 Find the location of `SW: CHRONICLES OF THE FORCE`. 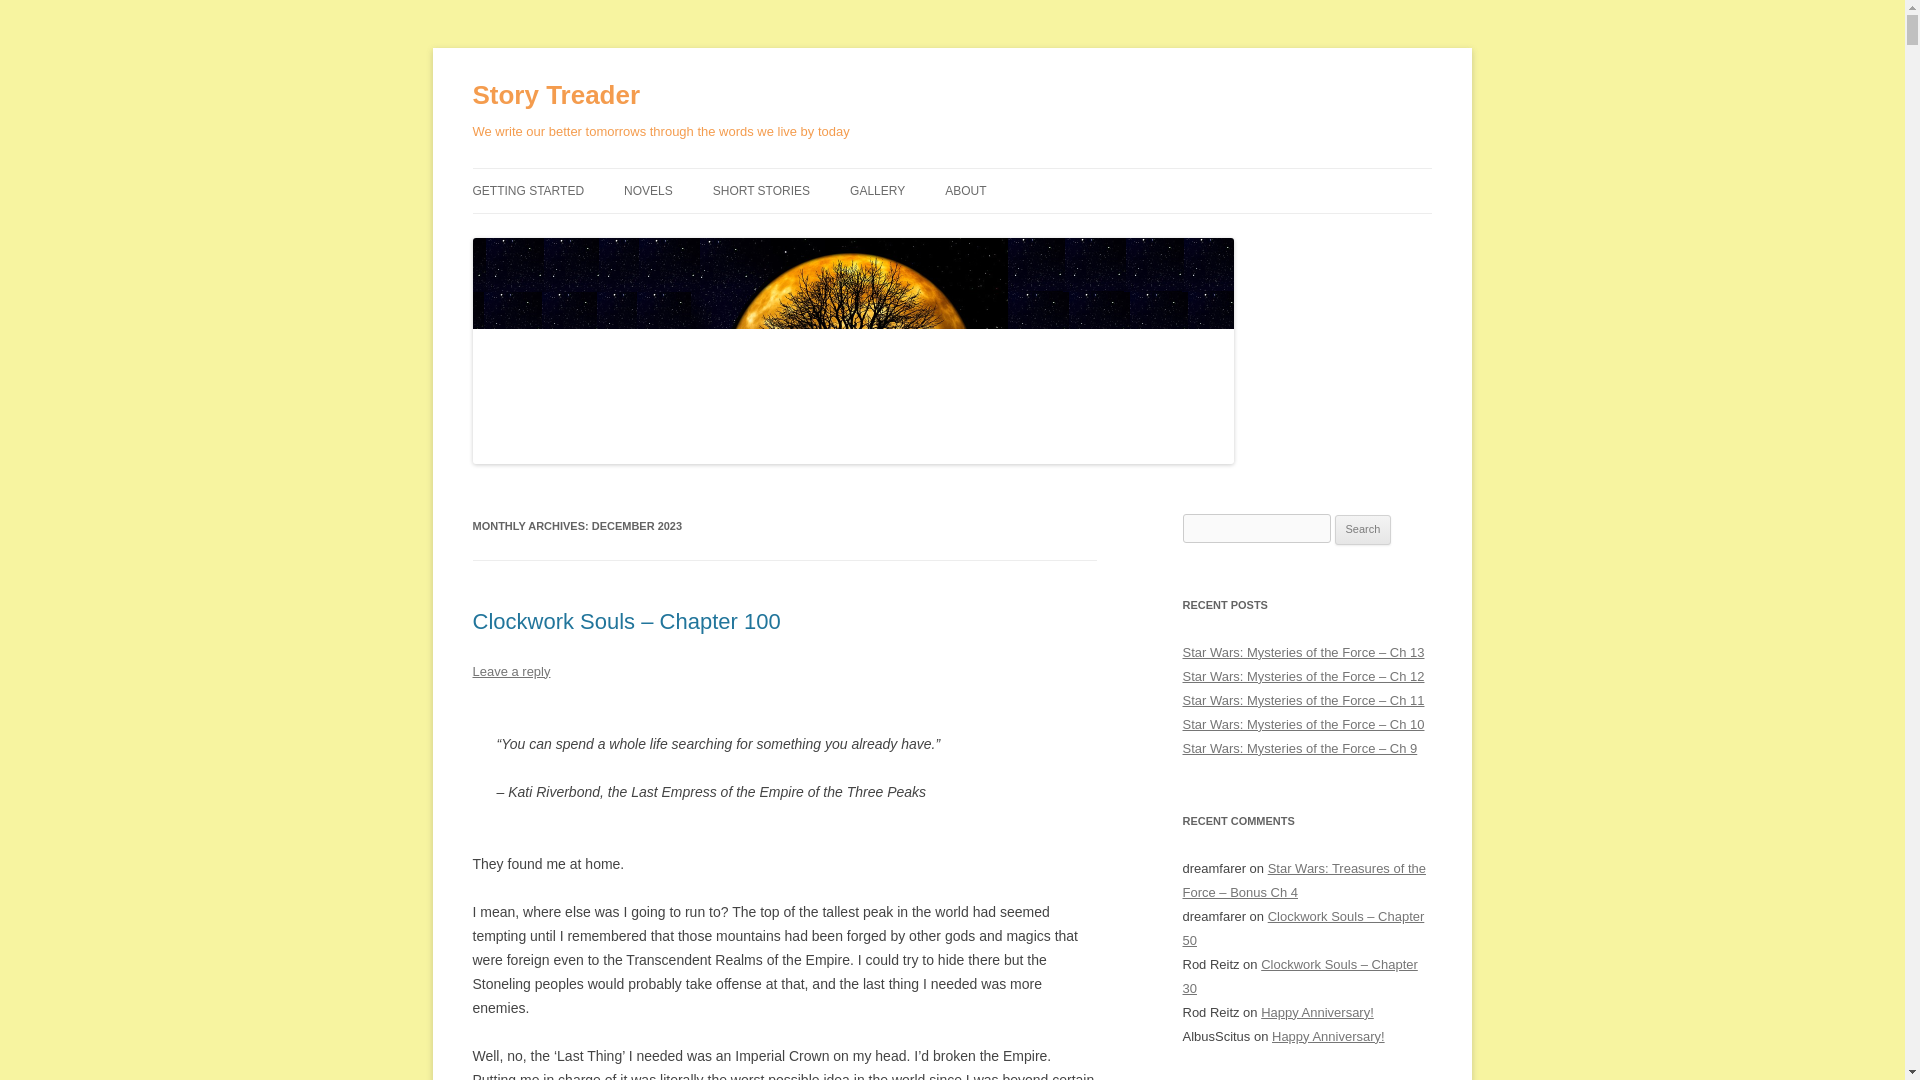

SW: CHRONICLES OF THE FORCE is located at coordinates (724, 244).